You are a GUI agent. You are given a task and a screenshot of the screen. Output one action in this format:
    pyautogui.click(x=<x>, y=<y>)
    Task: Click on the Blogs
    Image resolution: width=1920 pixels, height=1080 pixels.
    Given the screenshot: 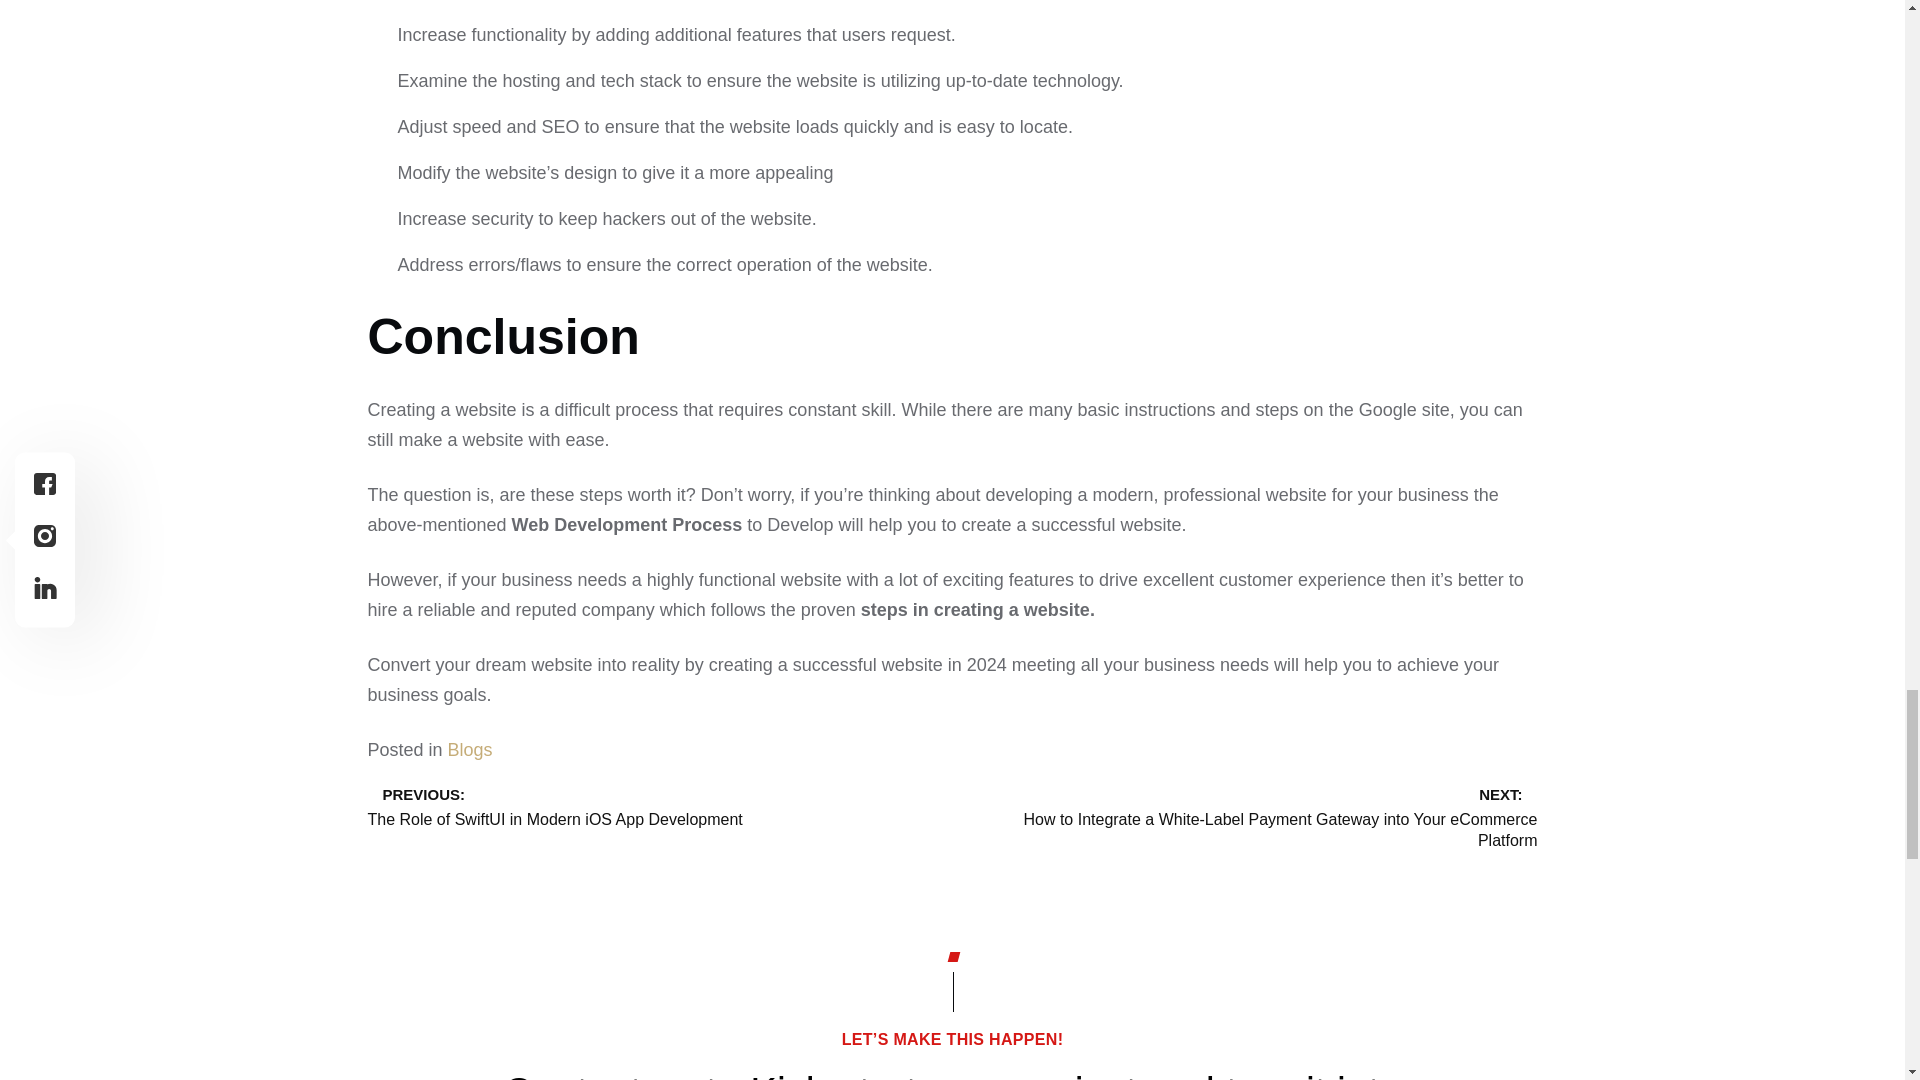 What is the action you would take?
    pyautogui.click(x=653, y=804)
    